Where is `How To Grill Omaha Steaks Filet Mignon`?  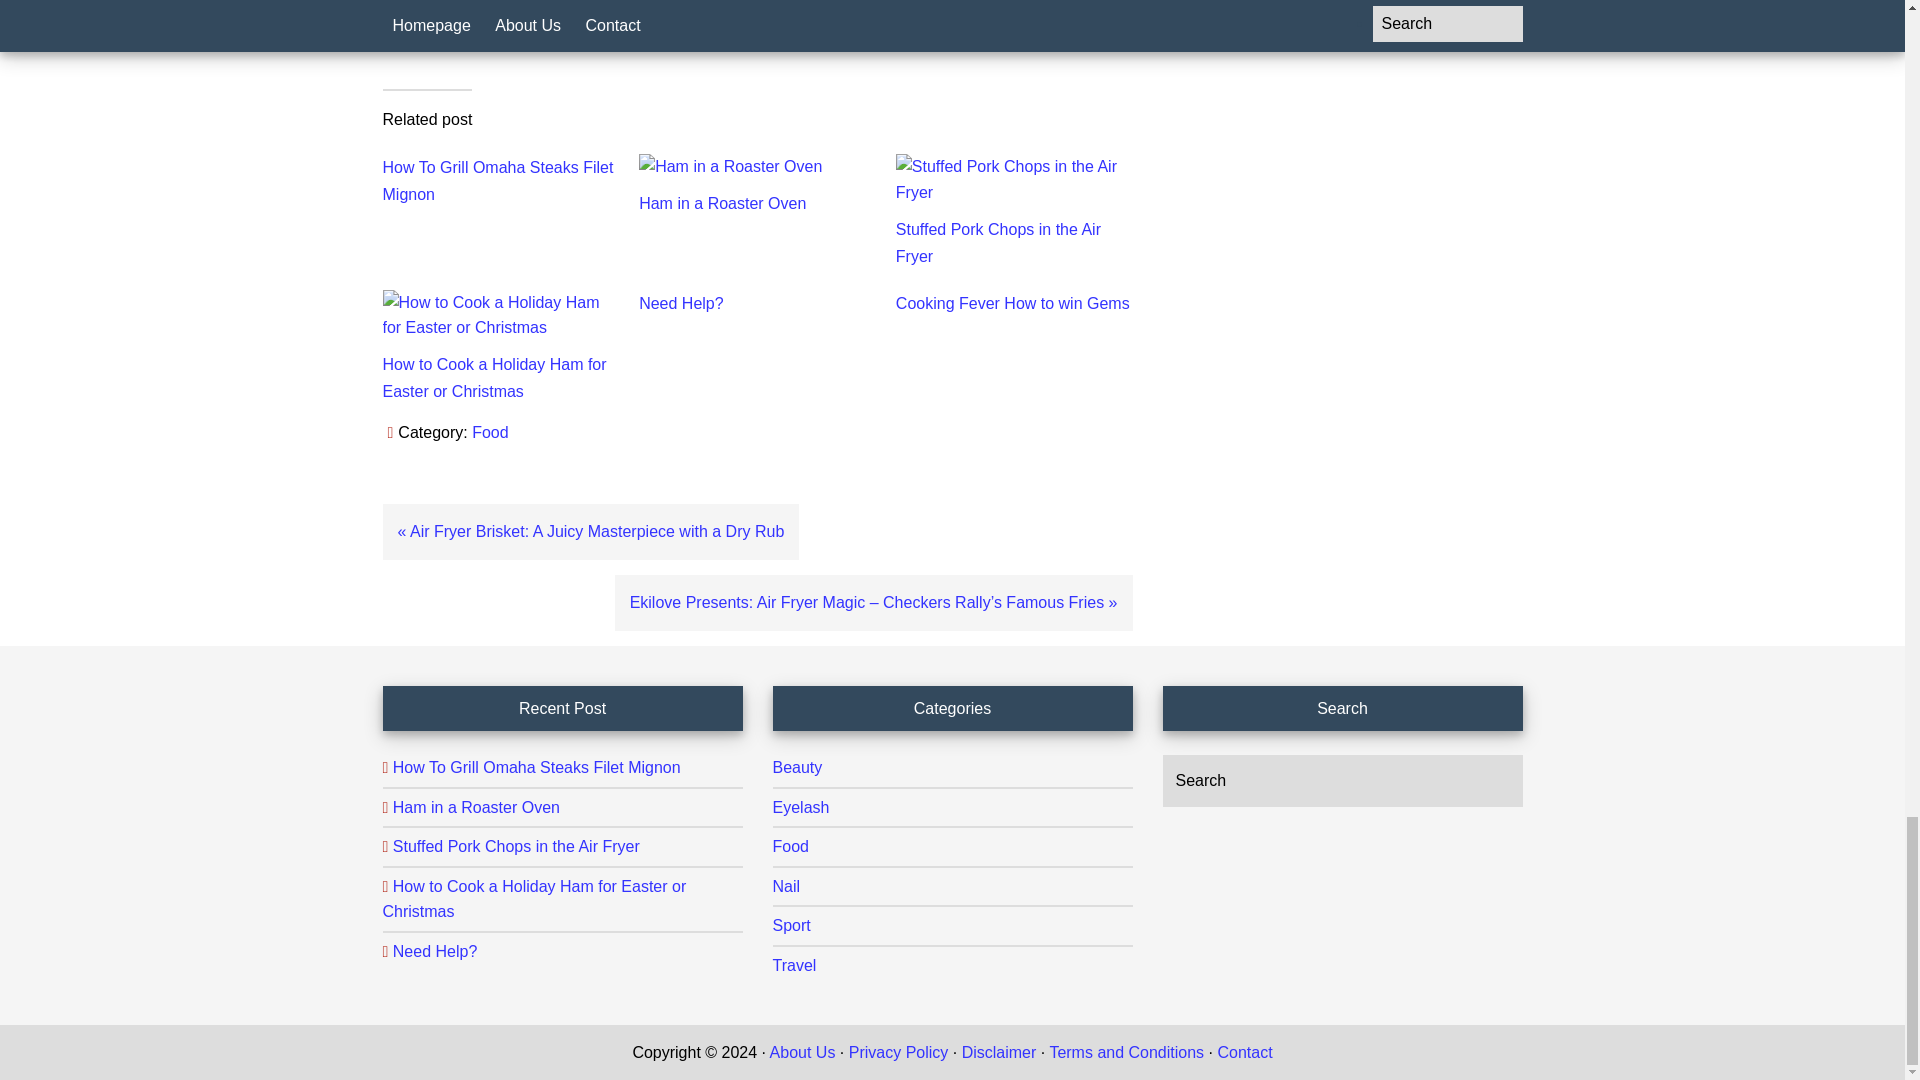
How To Grill Omaha Steaks Filet Mignon is located at coordinates (497, 180).